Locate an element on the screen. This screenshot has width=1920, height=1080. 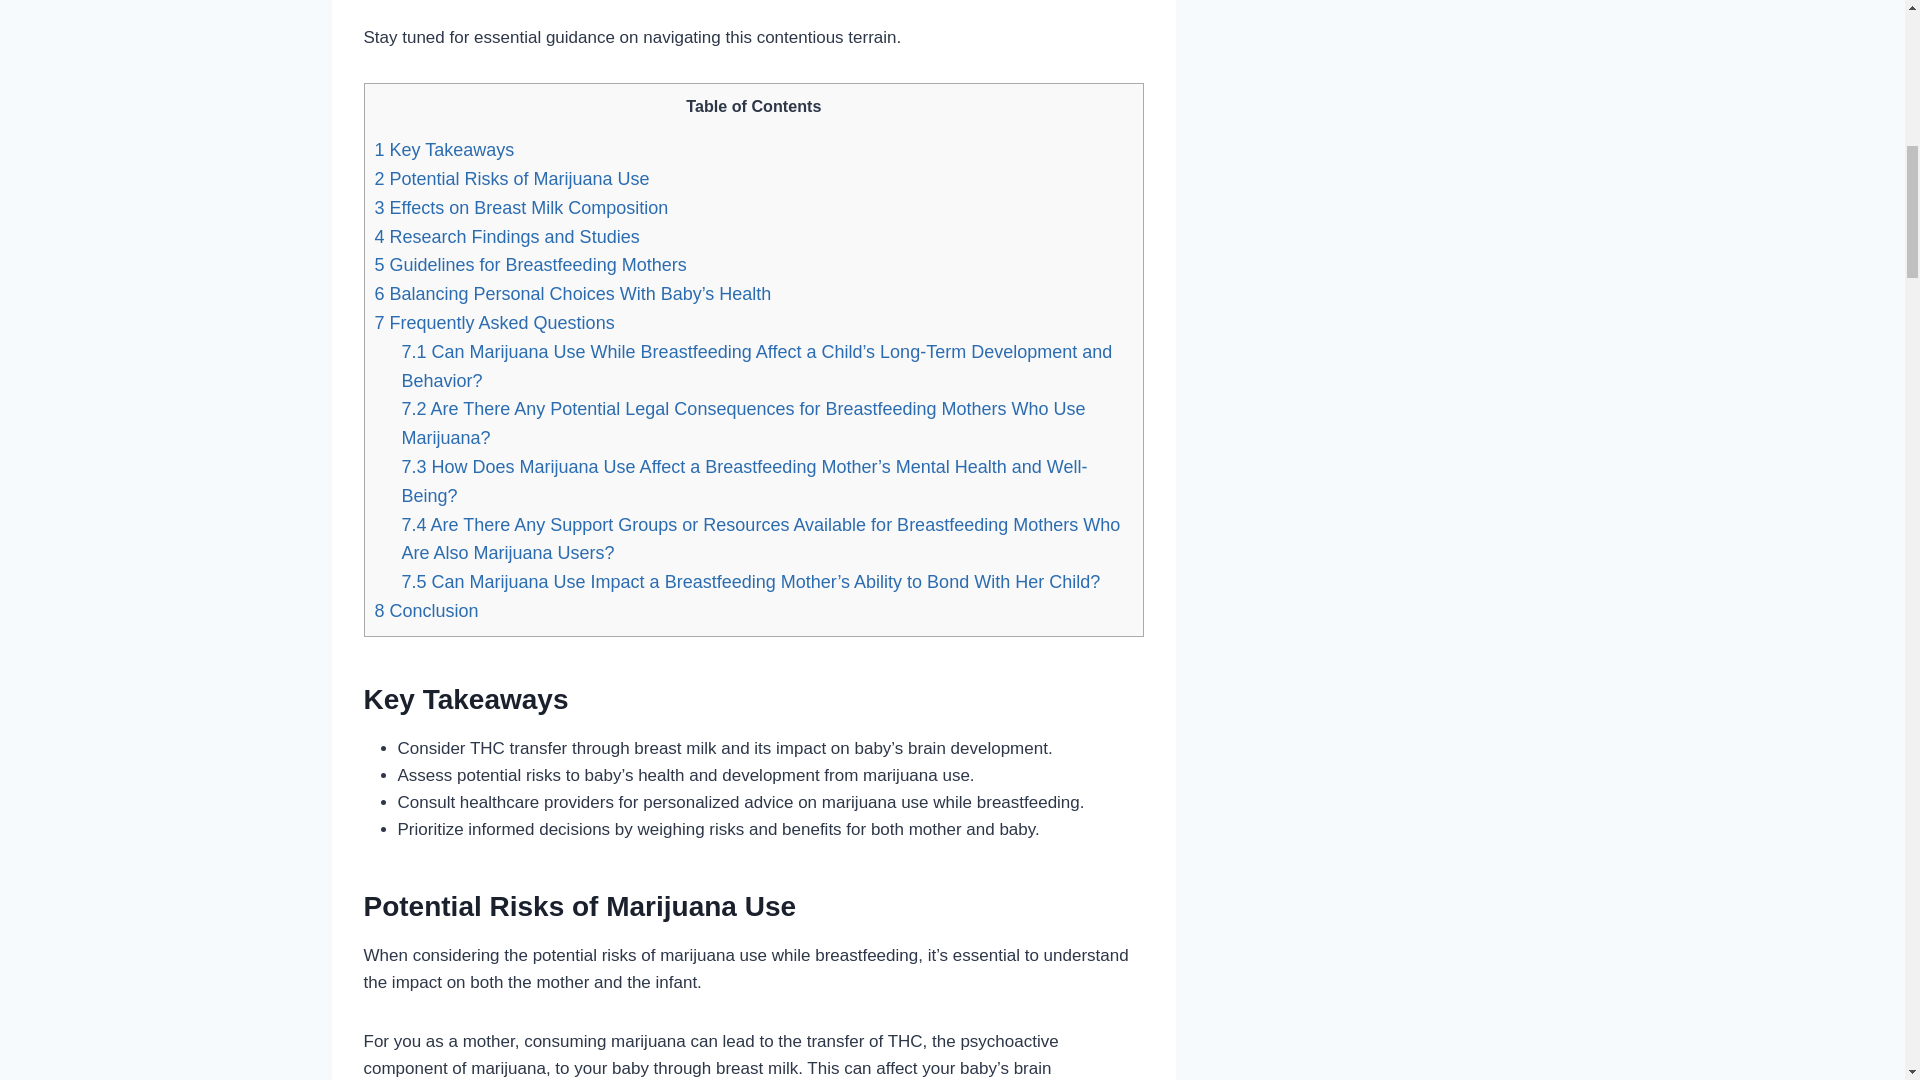
3 Effects on Breast Milk Composition is located at coordinates (521, 208).